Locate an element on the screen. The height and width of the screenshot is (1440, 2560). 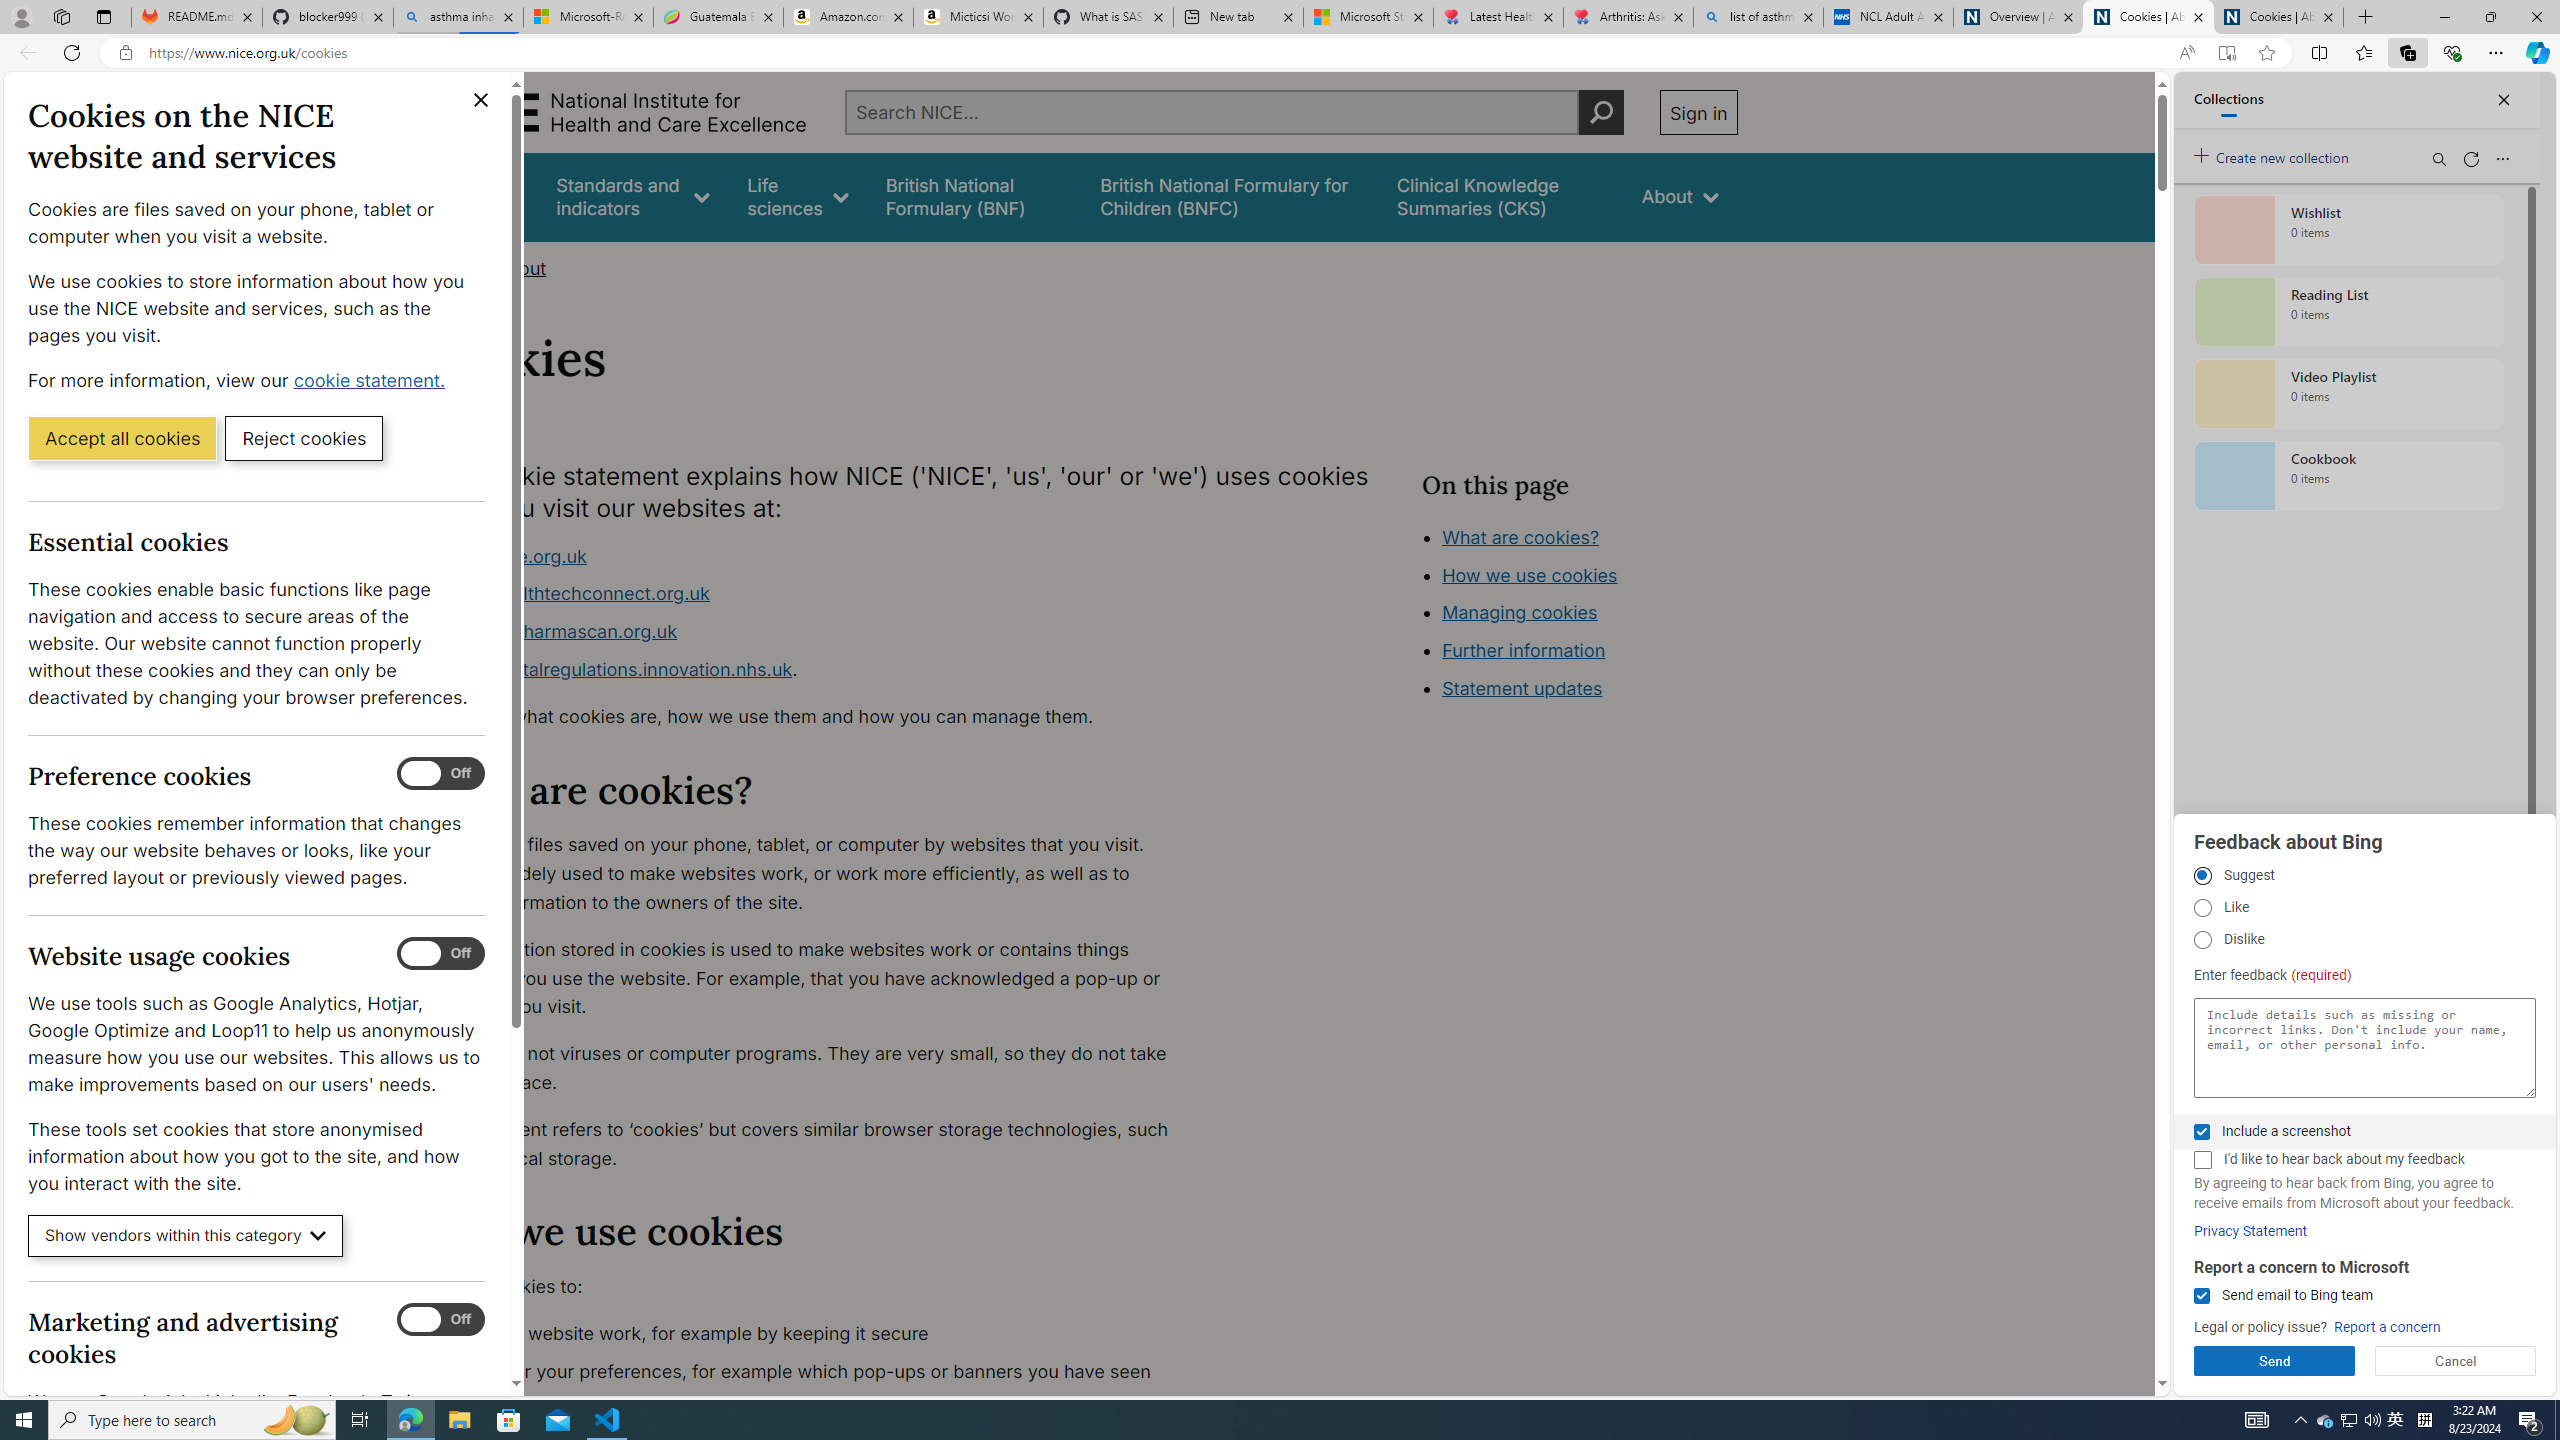
Perform search is located at coordinates (1600, 112).